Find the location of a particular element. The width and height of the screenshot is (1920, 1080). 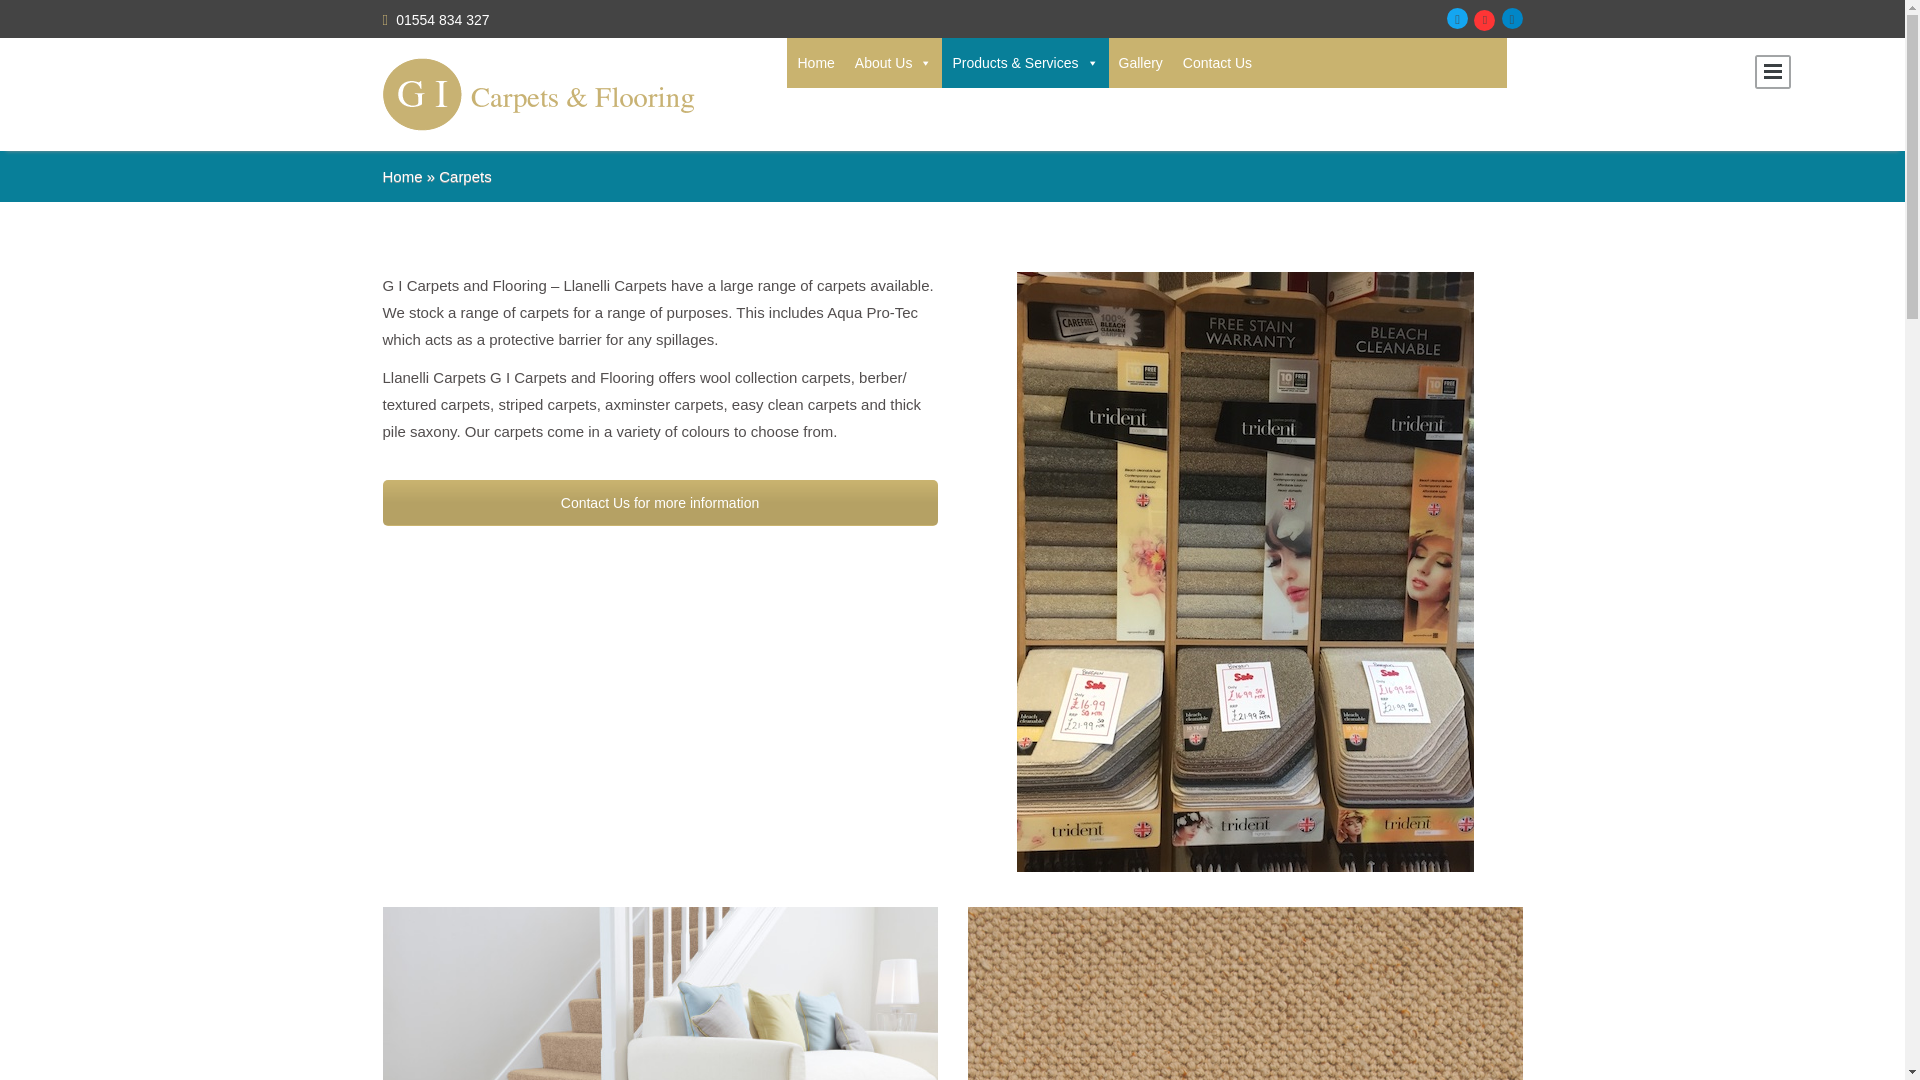

Google Plus is located at coordinates (1484, 20).